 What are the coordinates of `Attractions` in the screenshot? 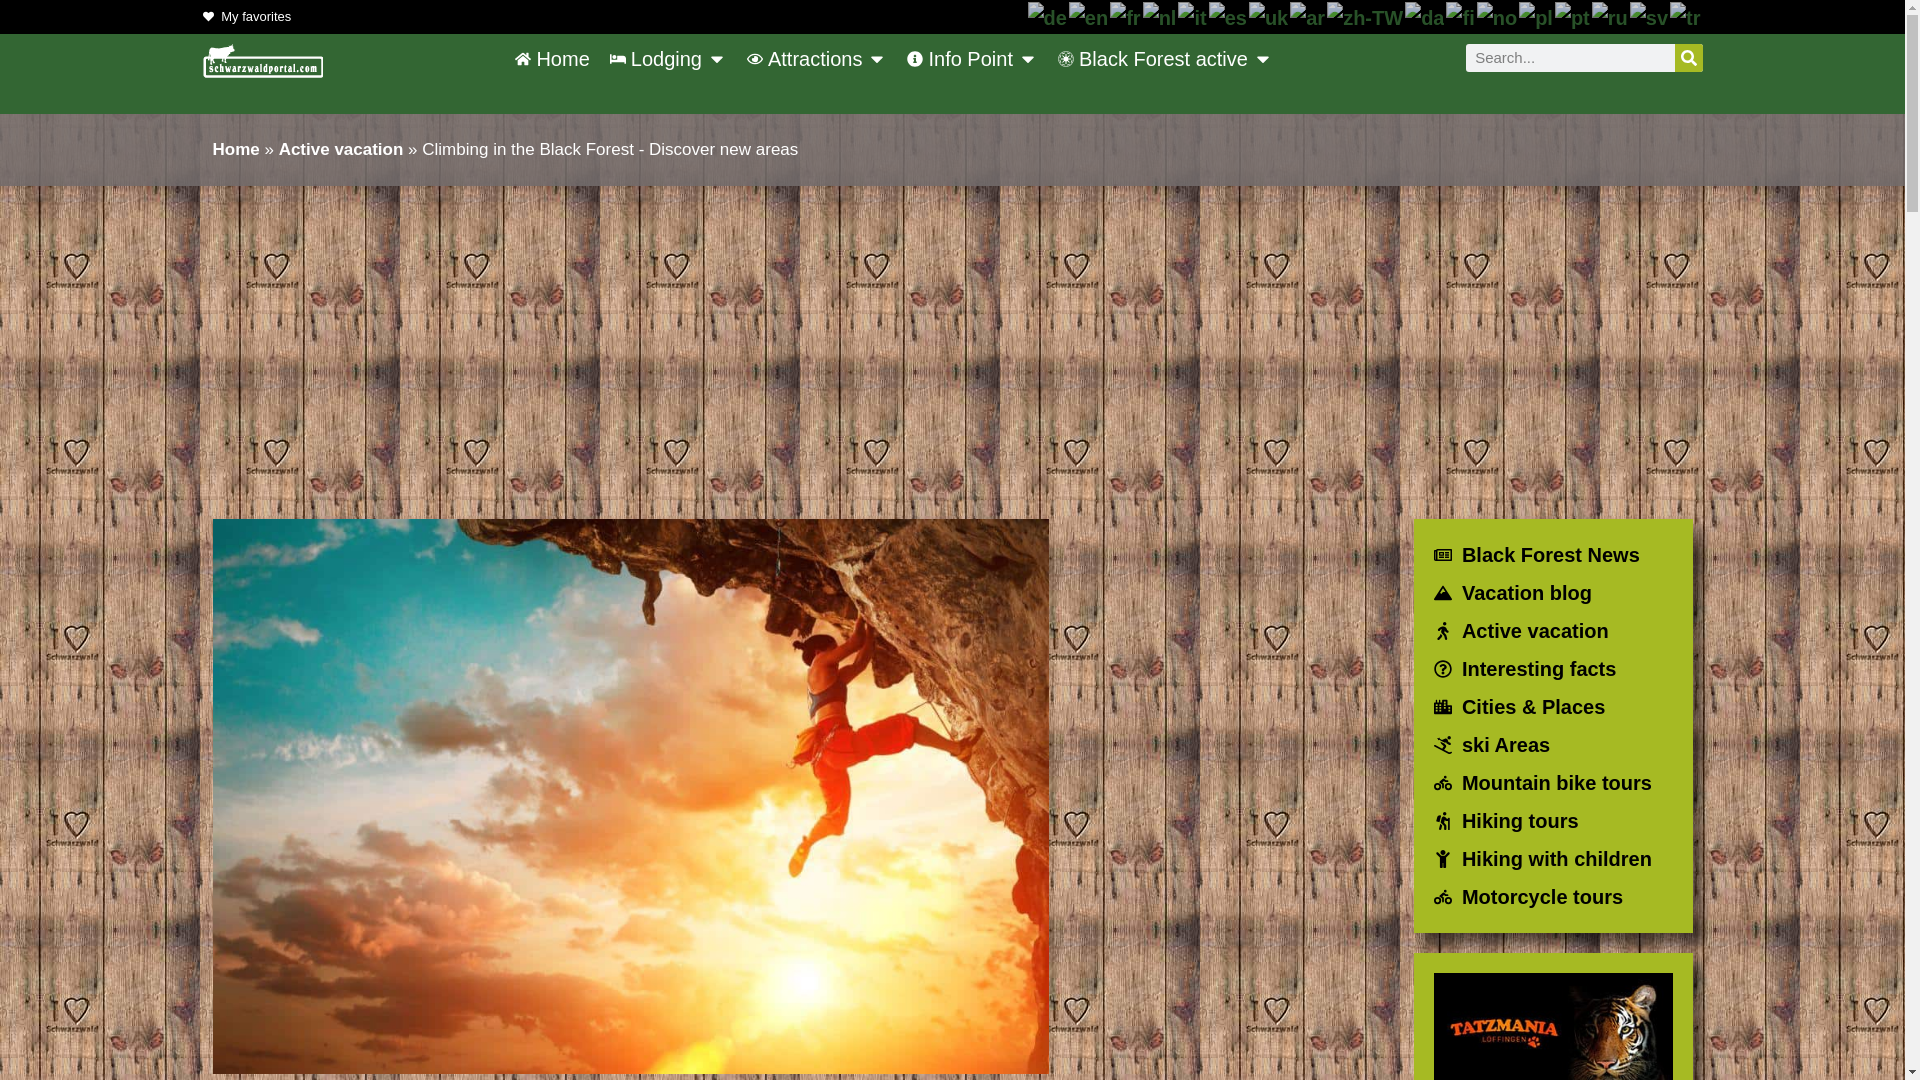 It's located at (804, 59).